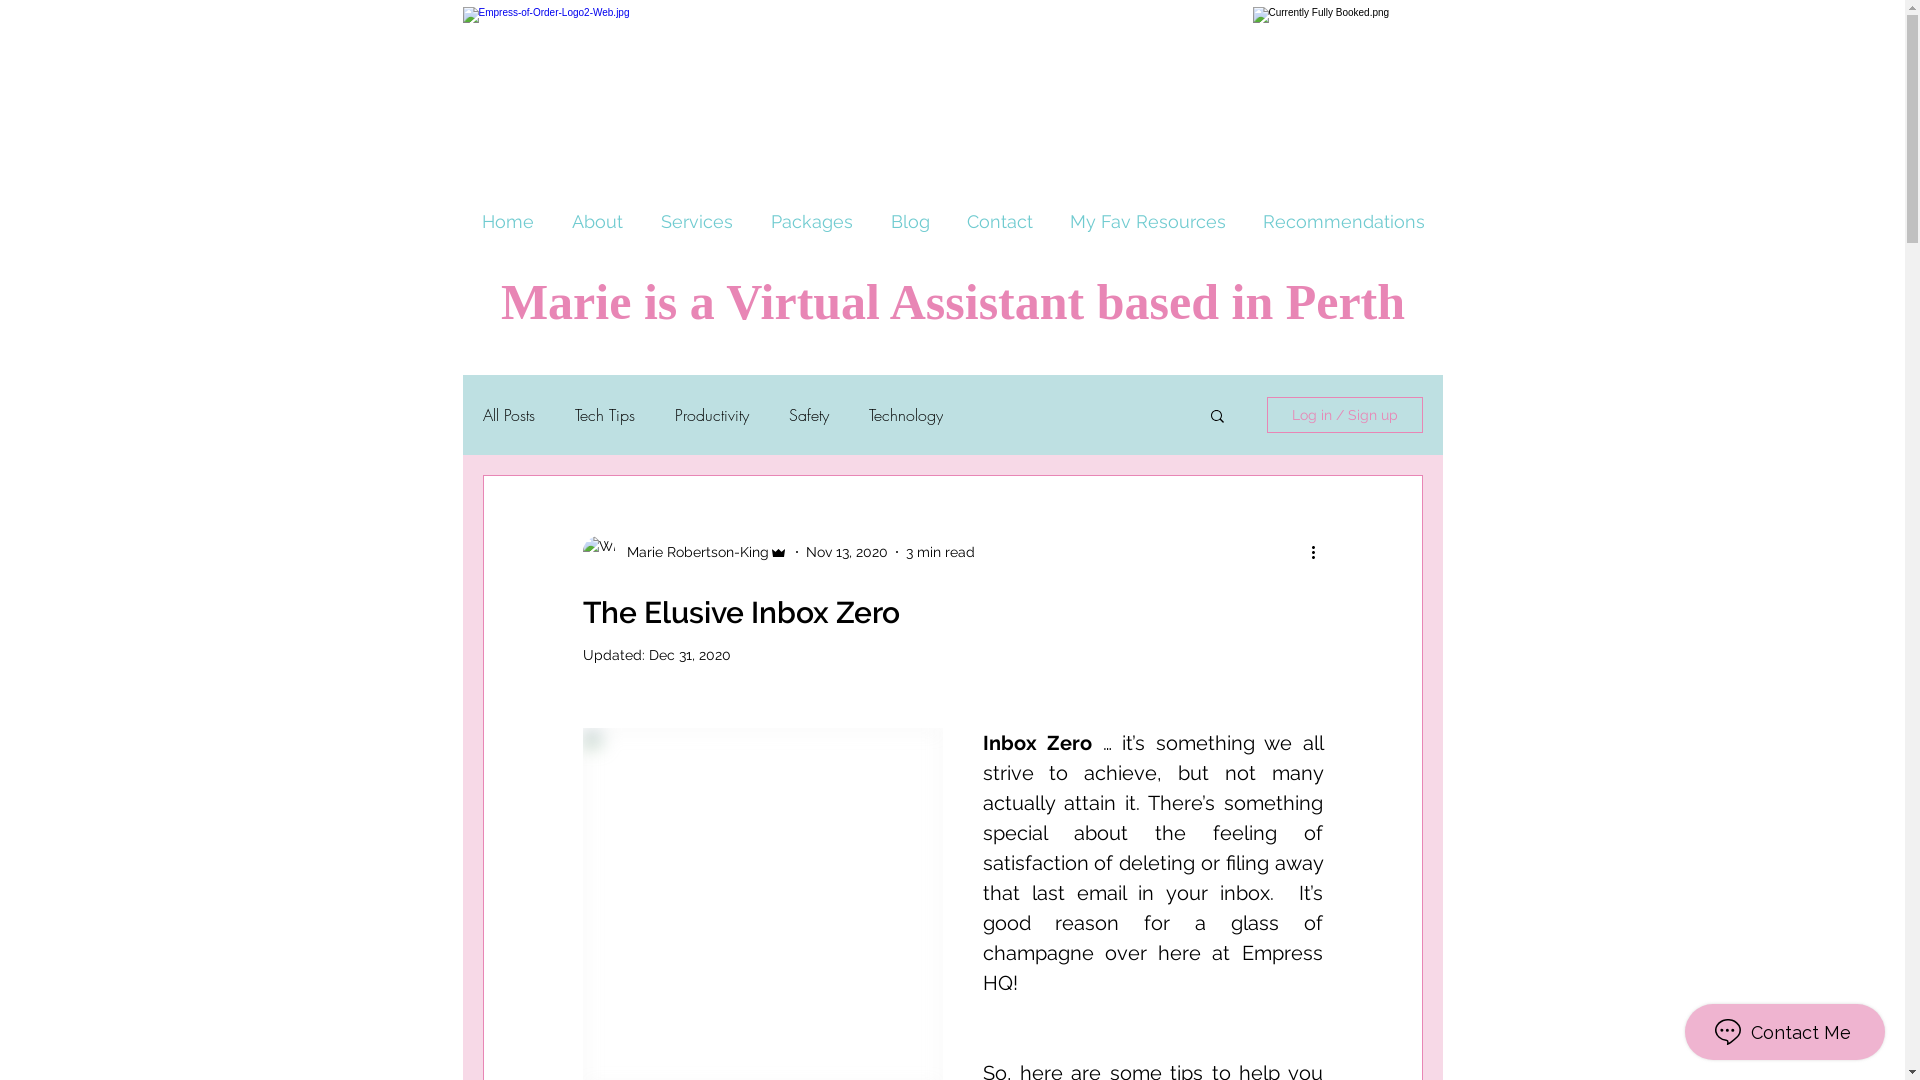 The height and width of the screenshot is (1080, 1920). Describe the element at coordinates (1000, 222) in the screenshot. I see `Contact` at that location.